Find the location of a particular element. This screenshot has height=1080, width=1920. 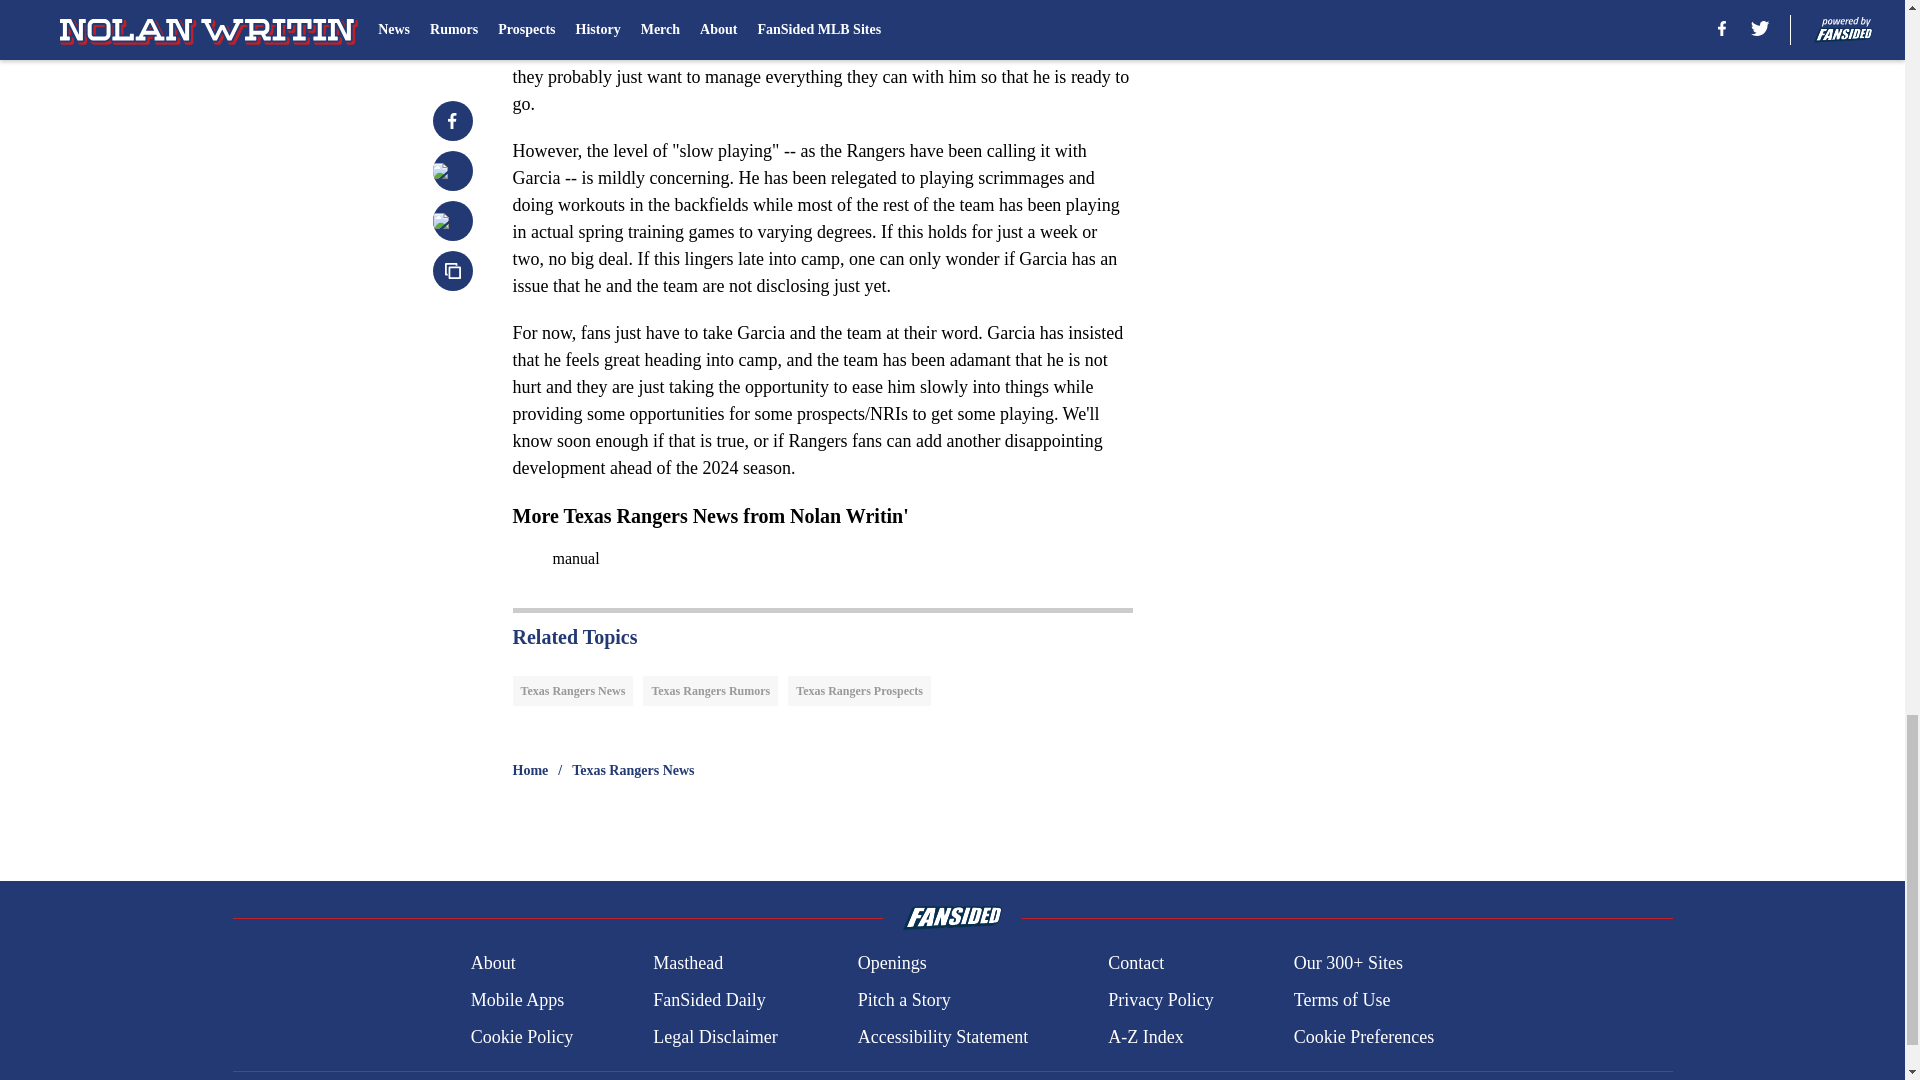

Openings is located at coordinates (892, 964).